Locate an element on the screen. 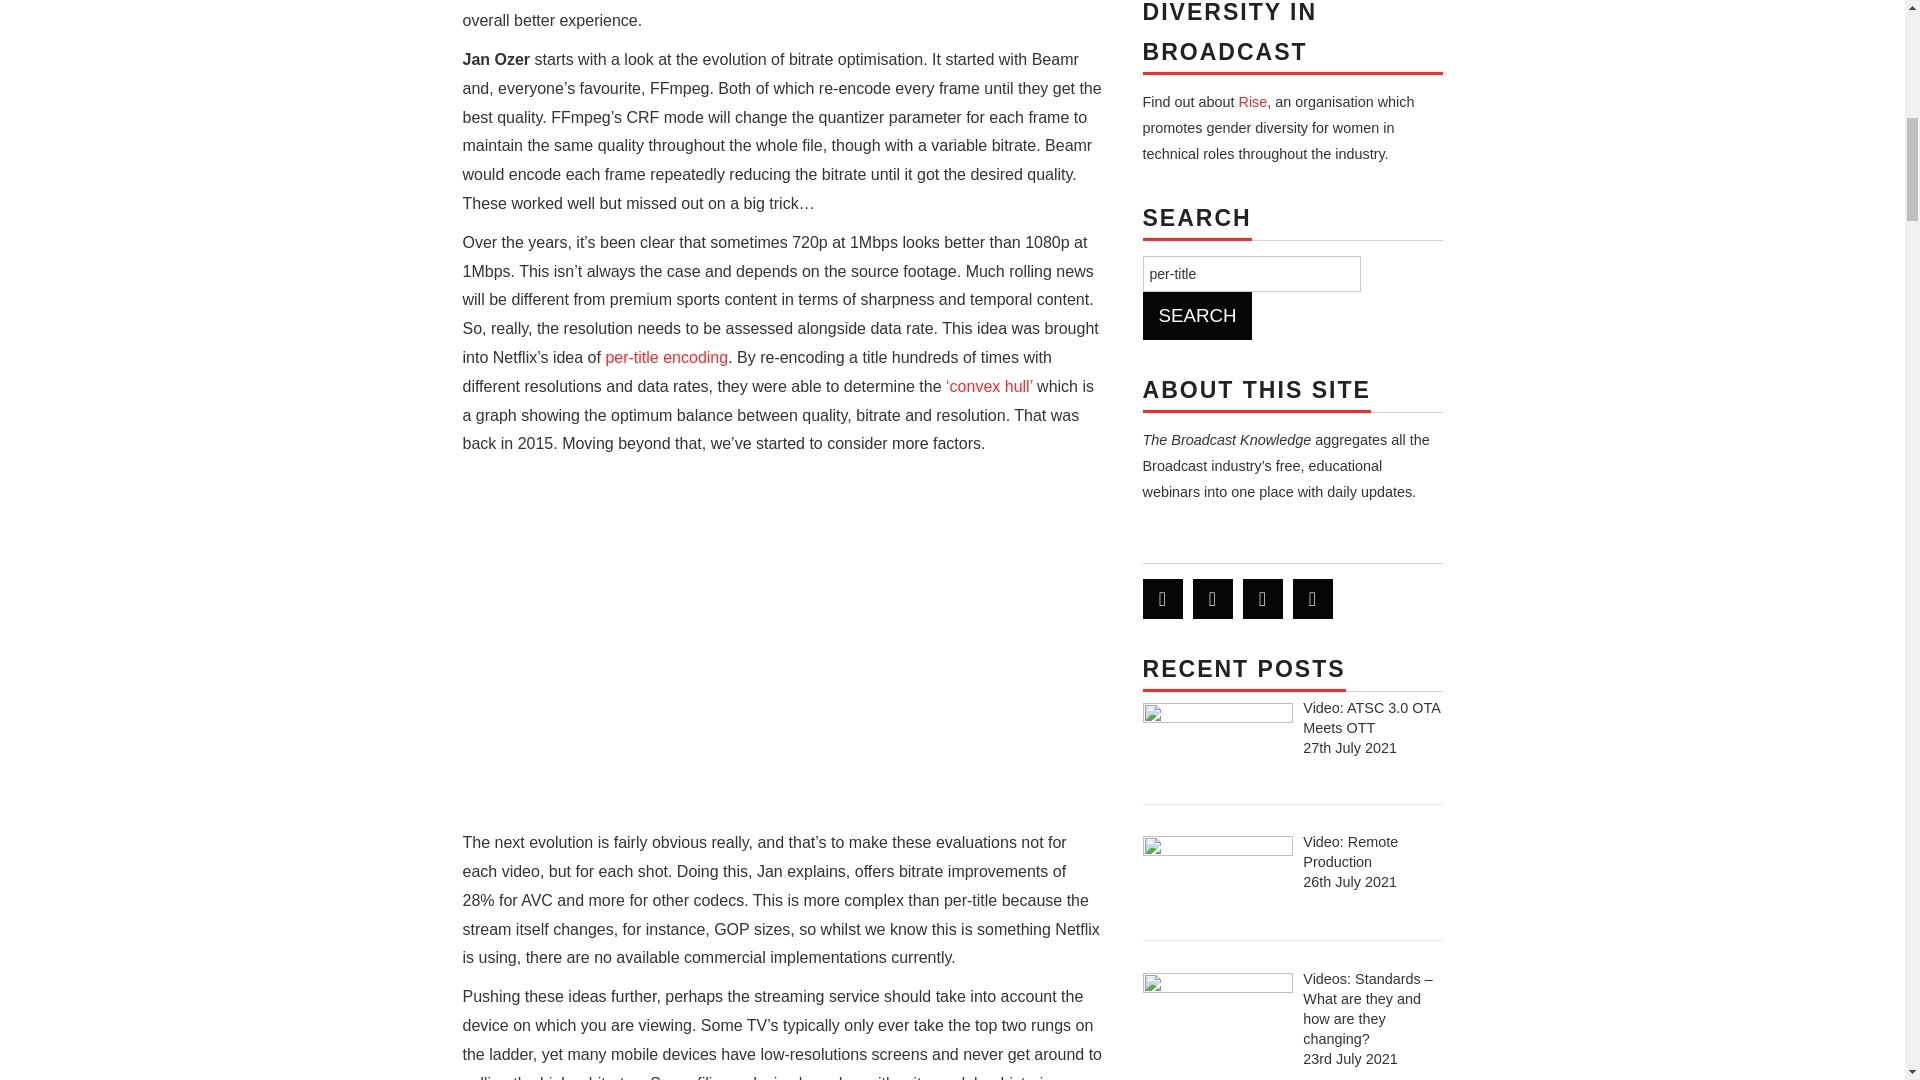 This screenshot has height=1080, width=1920. per-title is located at coordinates (1250, 273).